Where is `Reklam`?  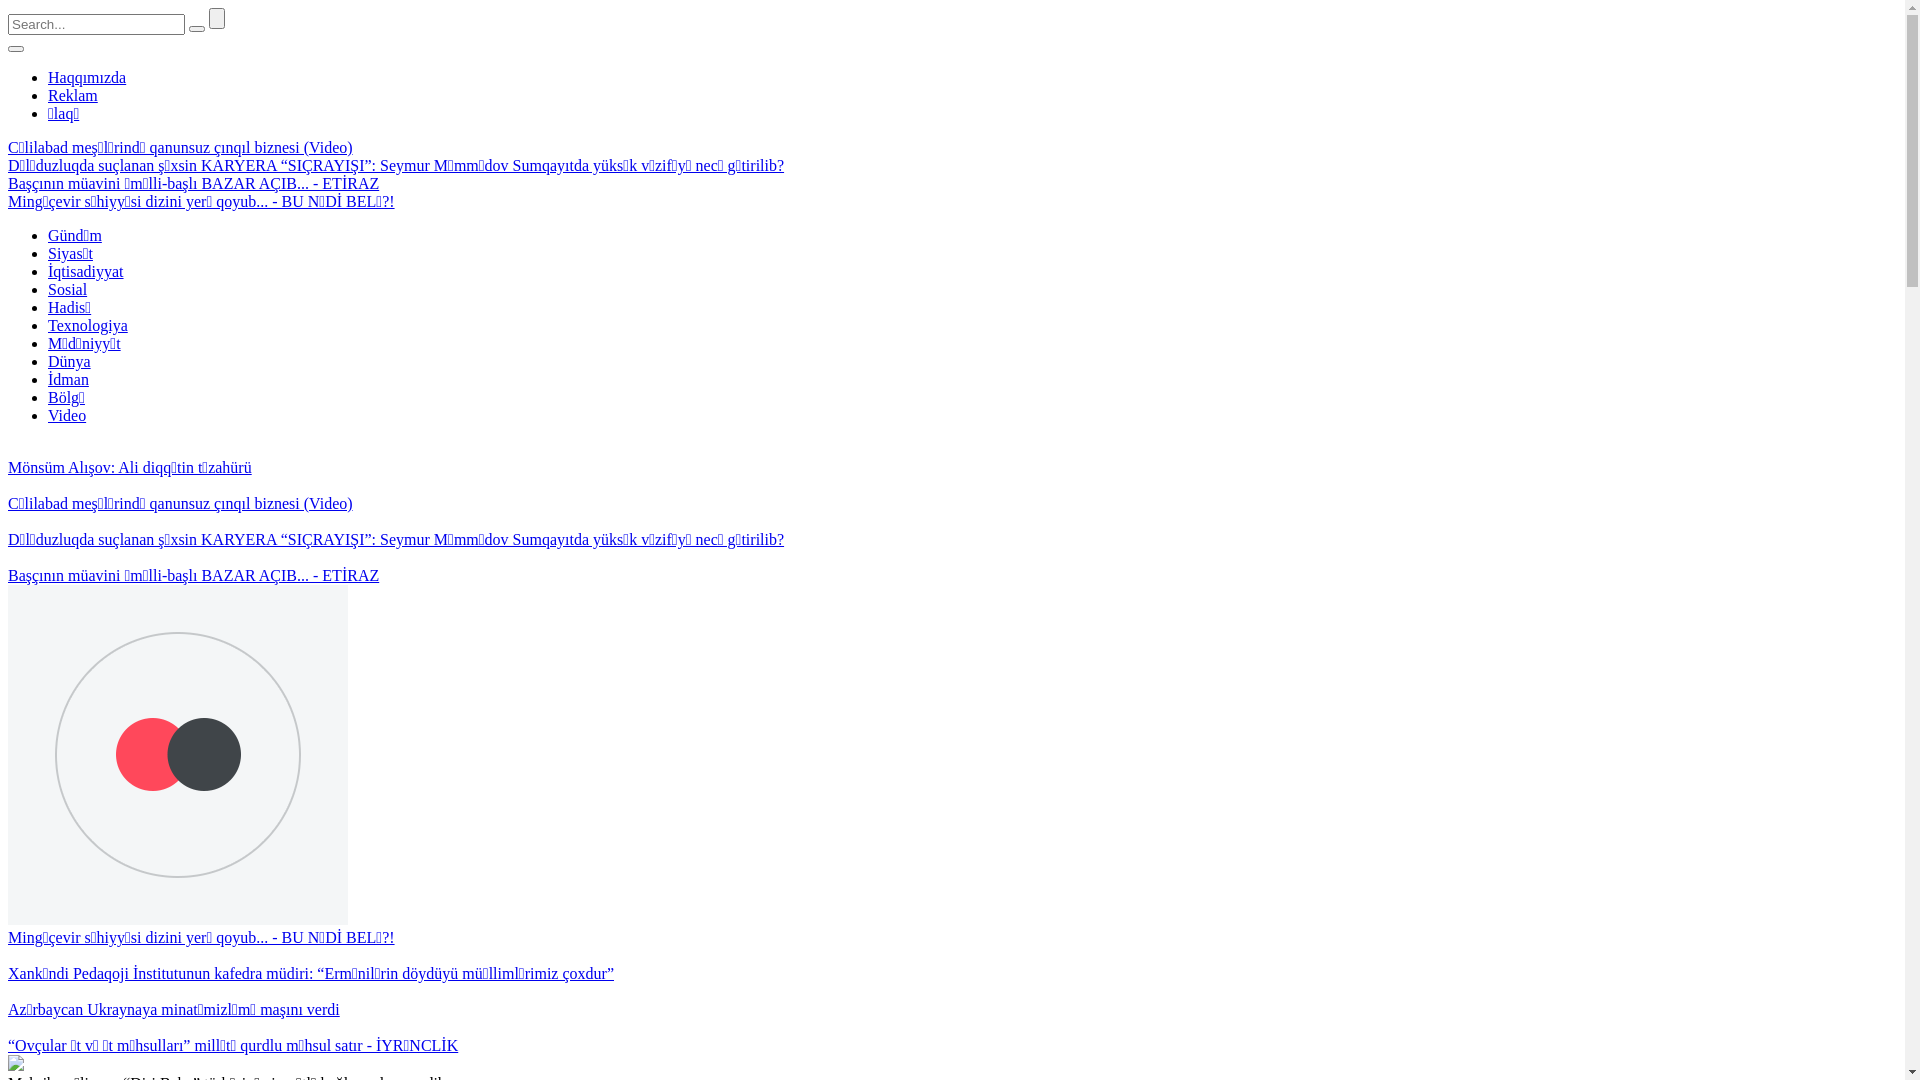
Reklam is located at coordinates (73, 96).